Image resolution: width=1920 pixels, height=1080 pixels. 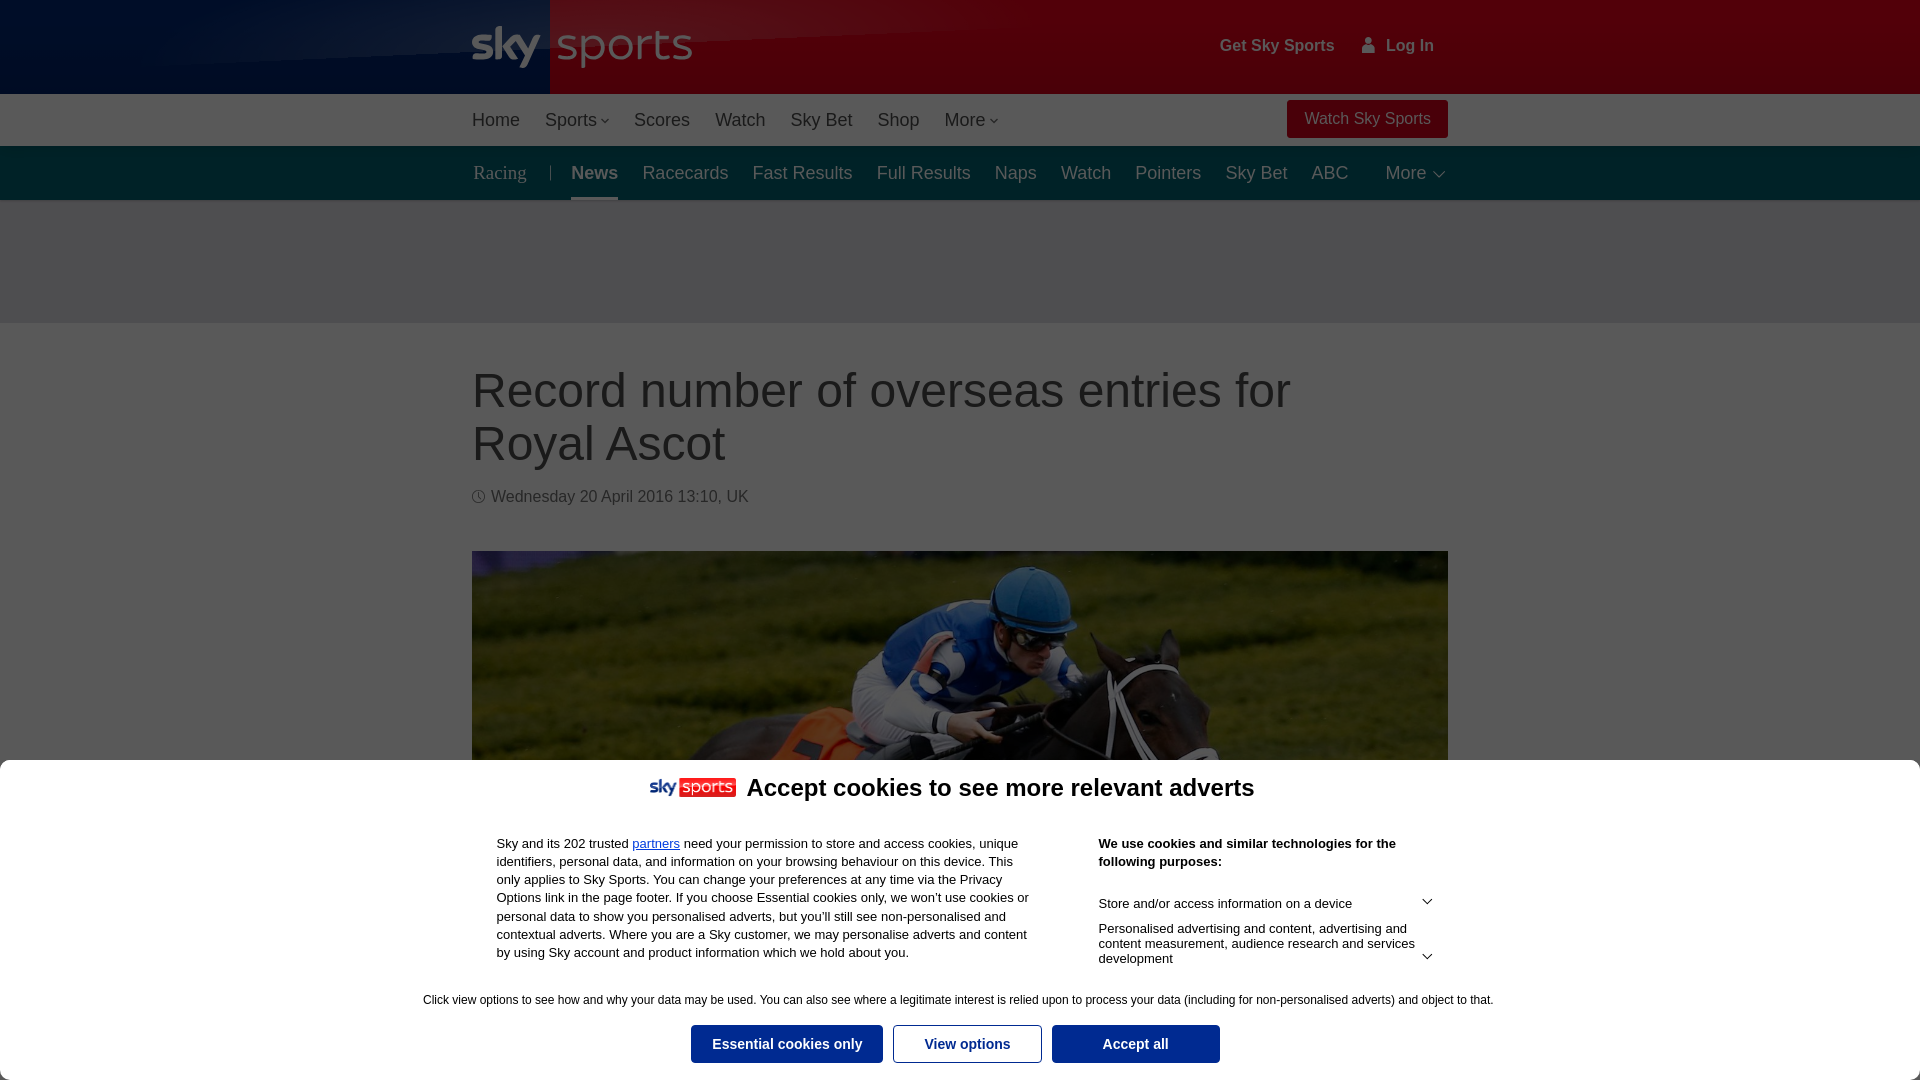 What do you see at coordinates (1278, 46) in the screenshot?
I see `Get Sky Sports` at bounding box center [1278, 46].